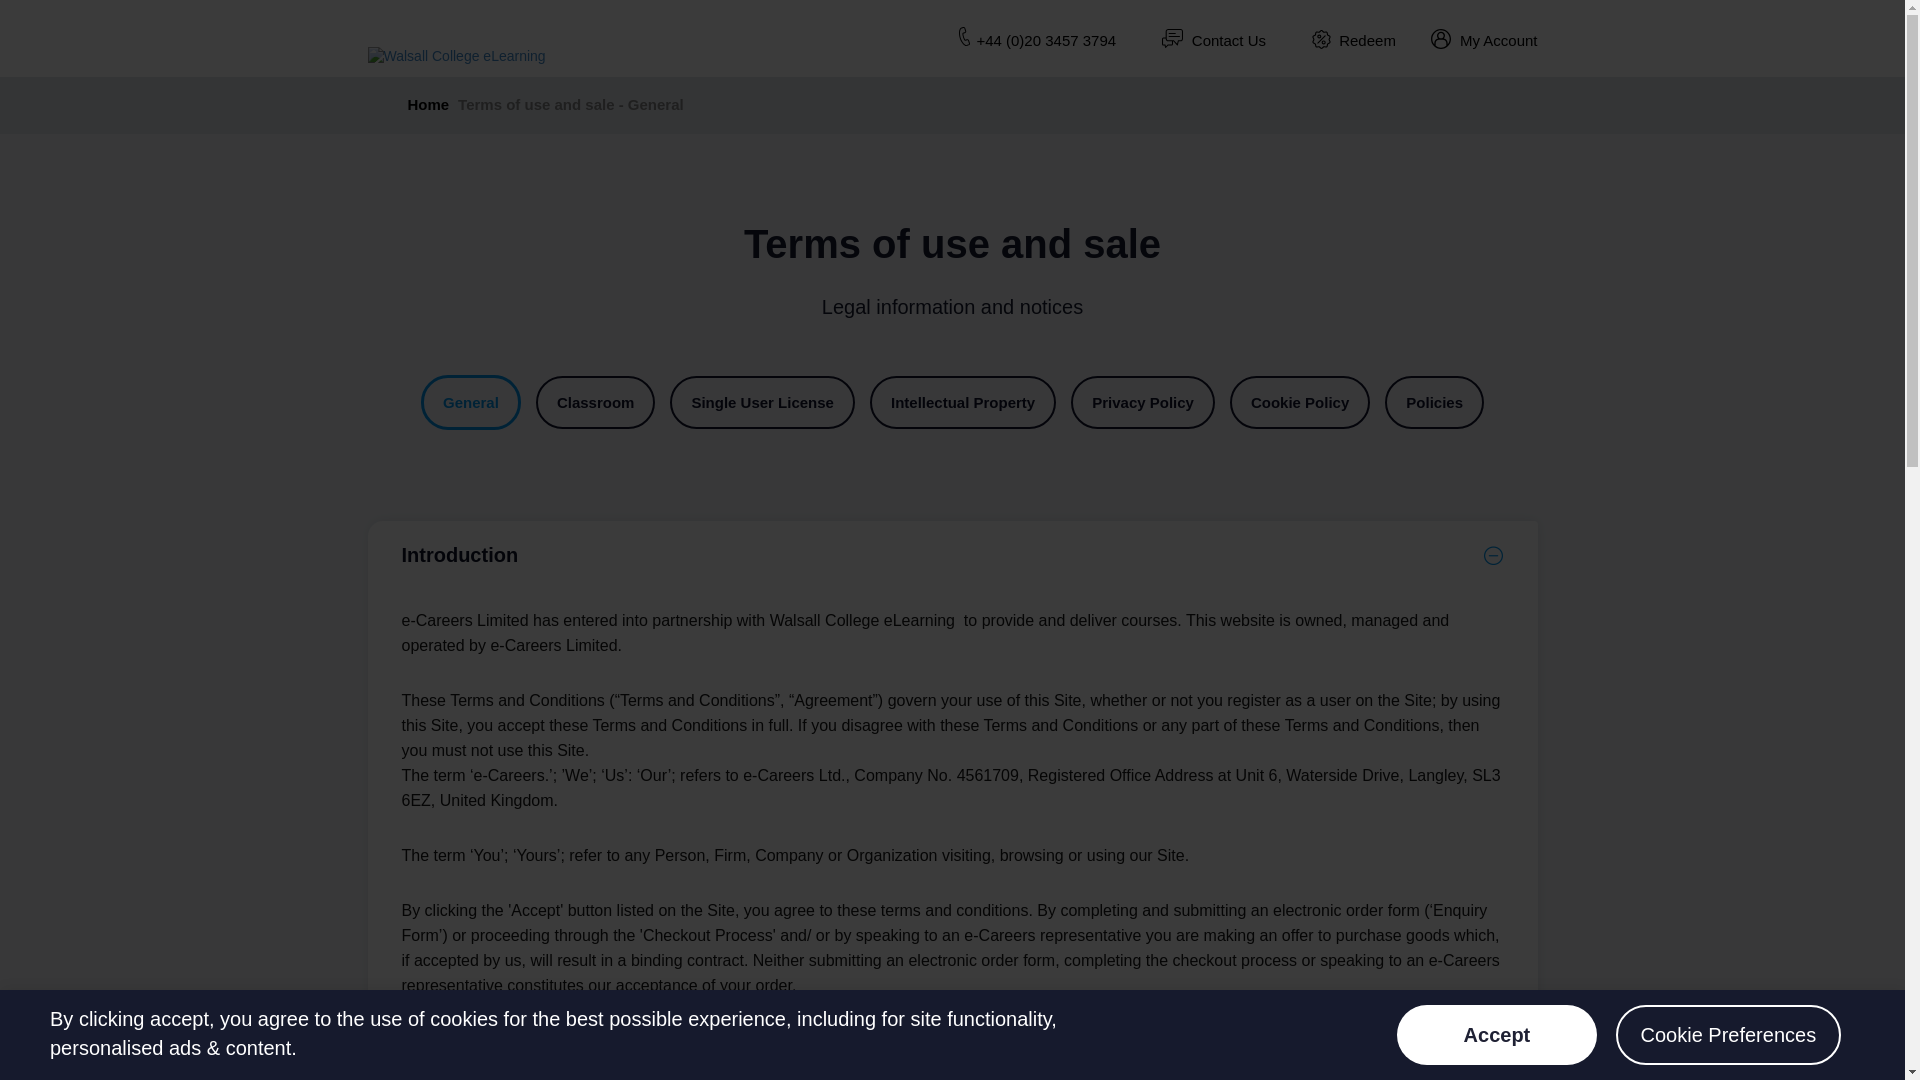  Describe the element at coordinates (1366, 40) in the screenshot. I see `Redeem` at that location.